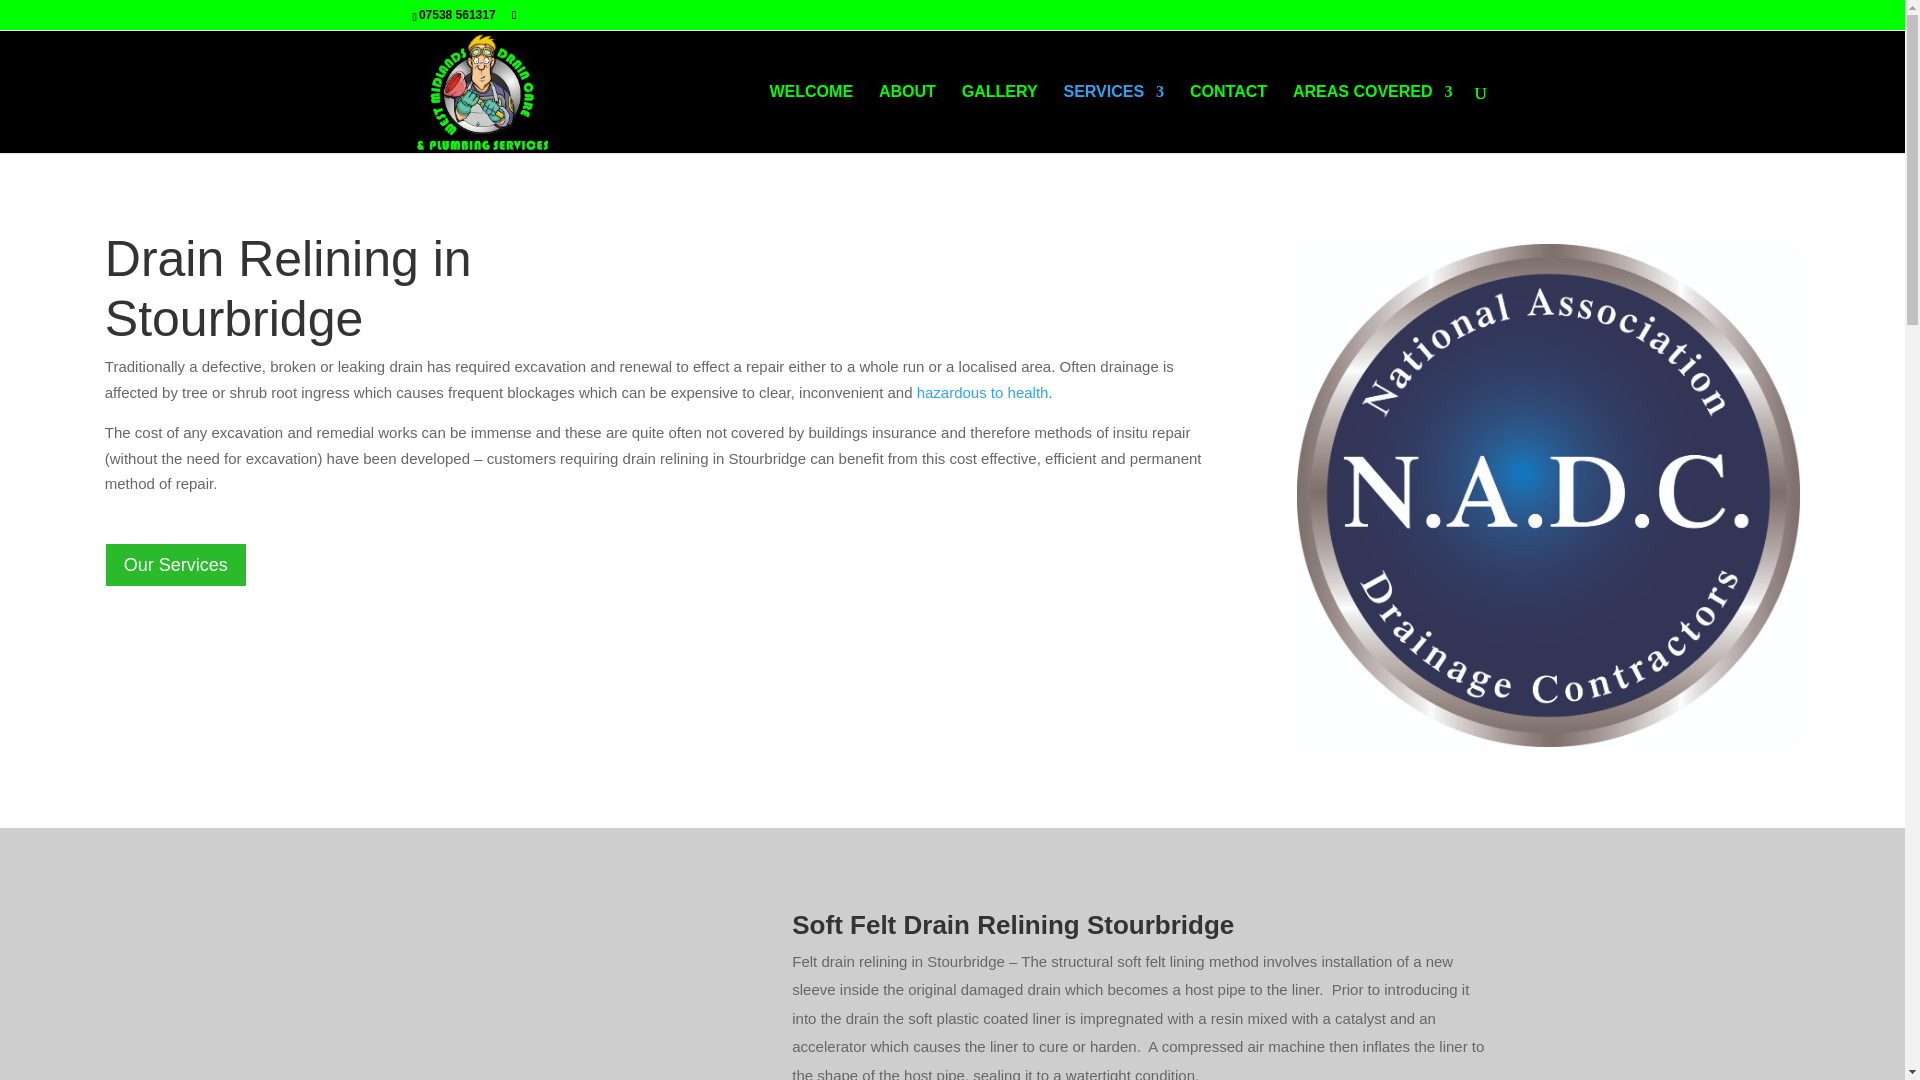 The image size is (1920, 1080). What do you see at coordinates (1228, 119) in the screenshot?
I see `CONTACT` at bounding box center [1228, 119].